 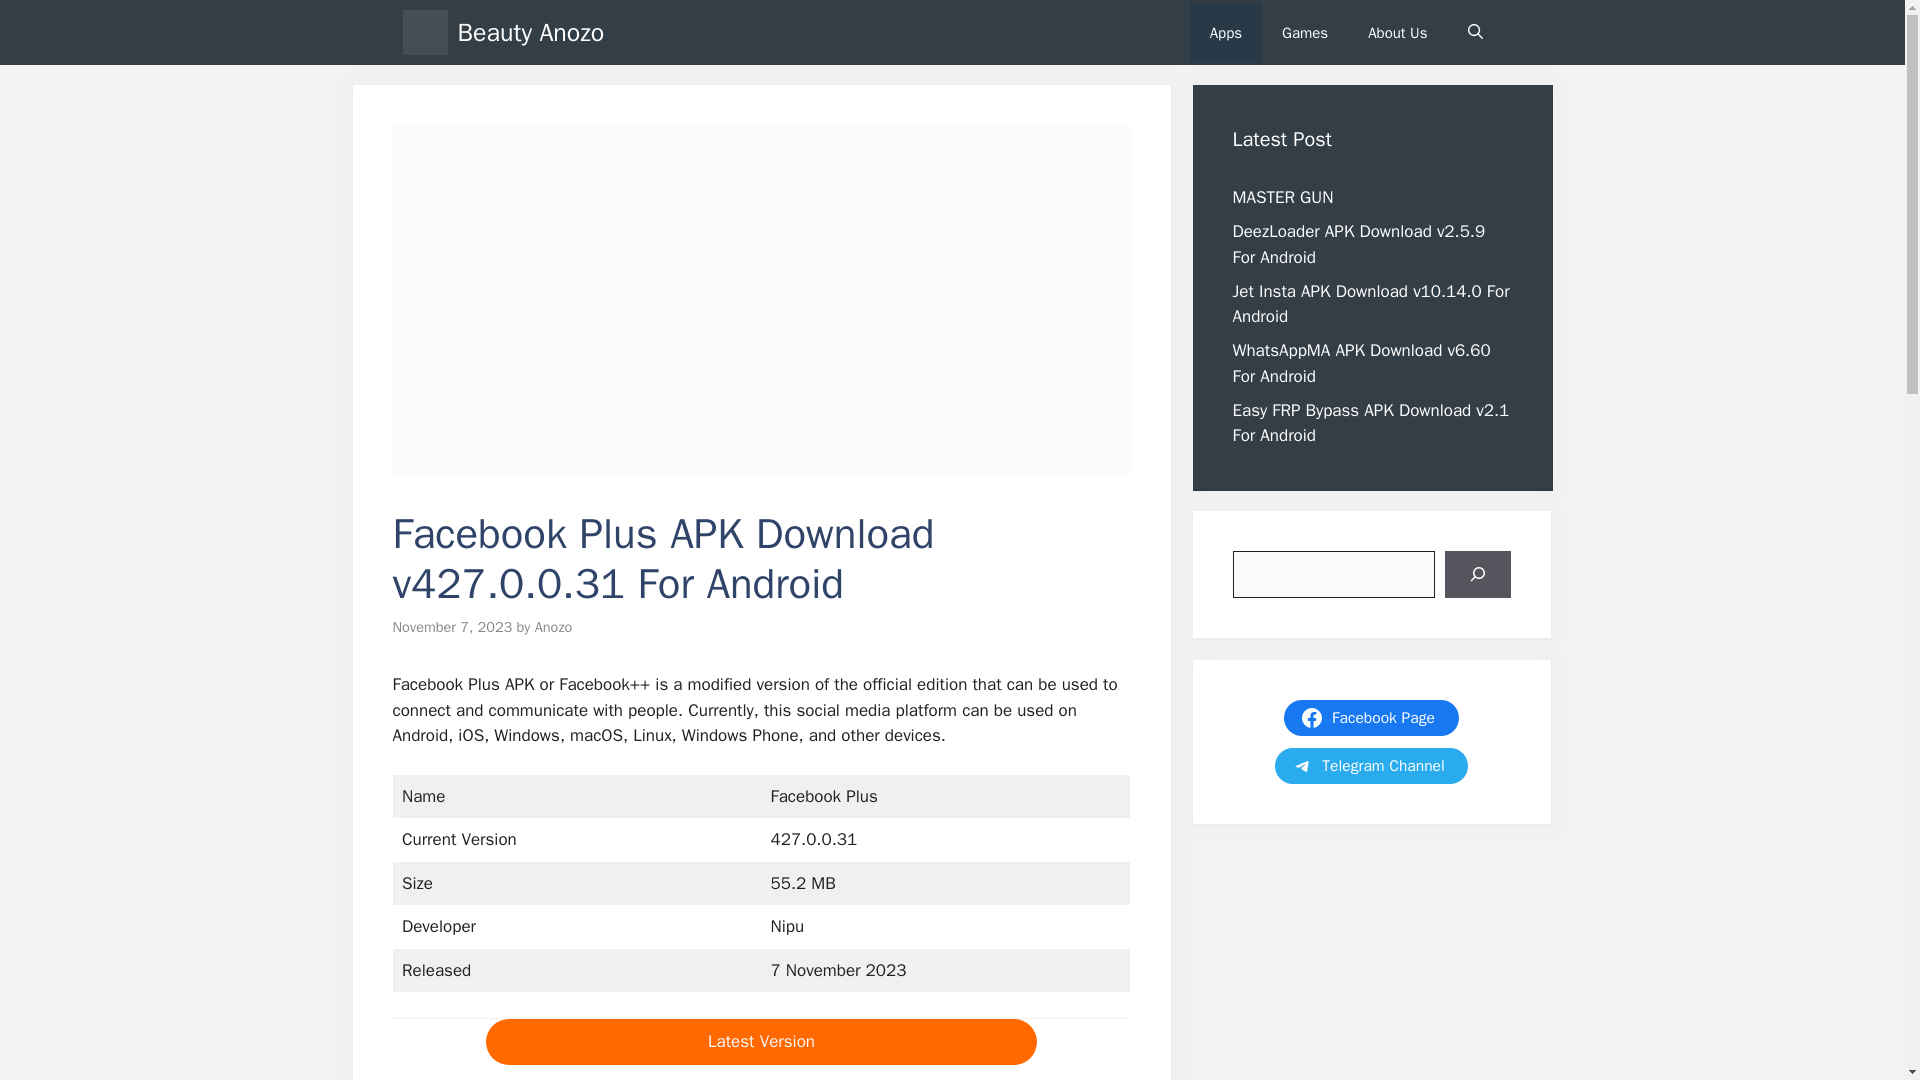 What do you see at coordinates (1371, 766) in the screenshot?
I see `Telegram Channel` at bounding box center [1371, 766].